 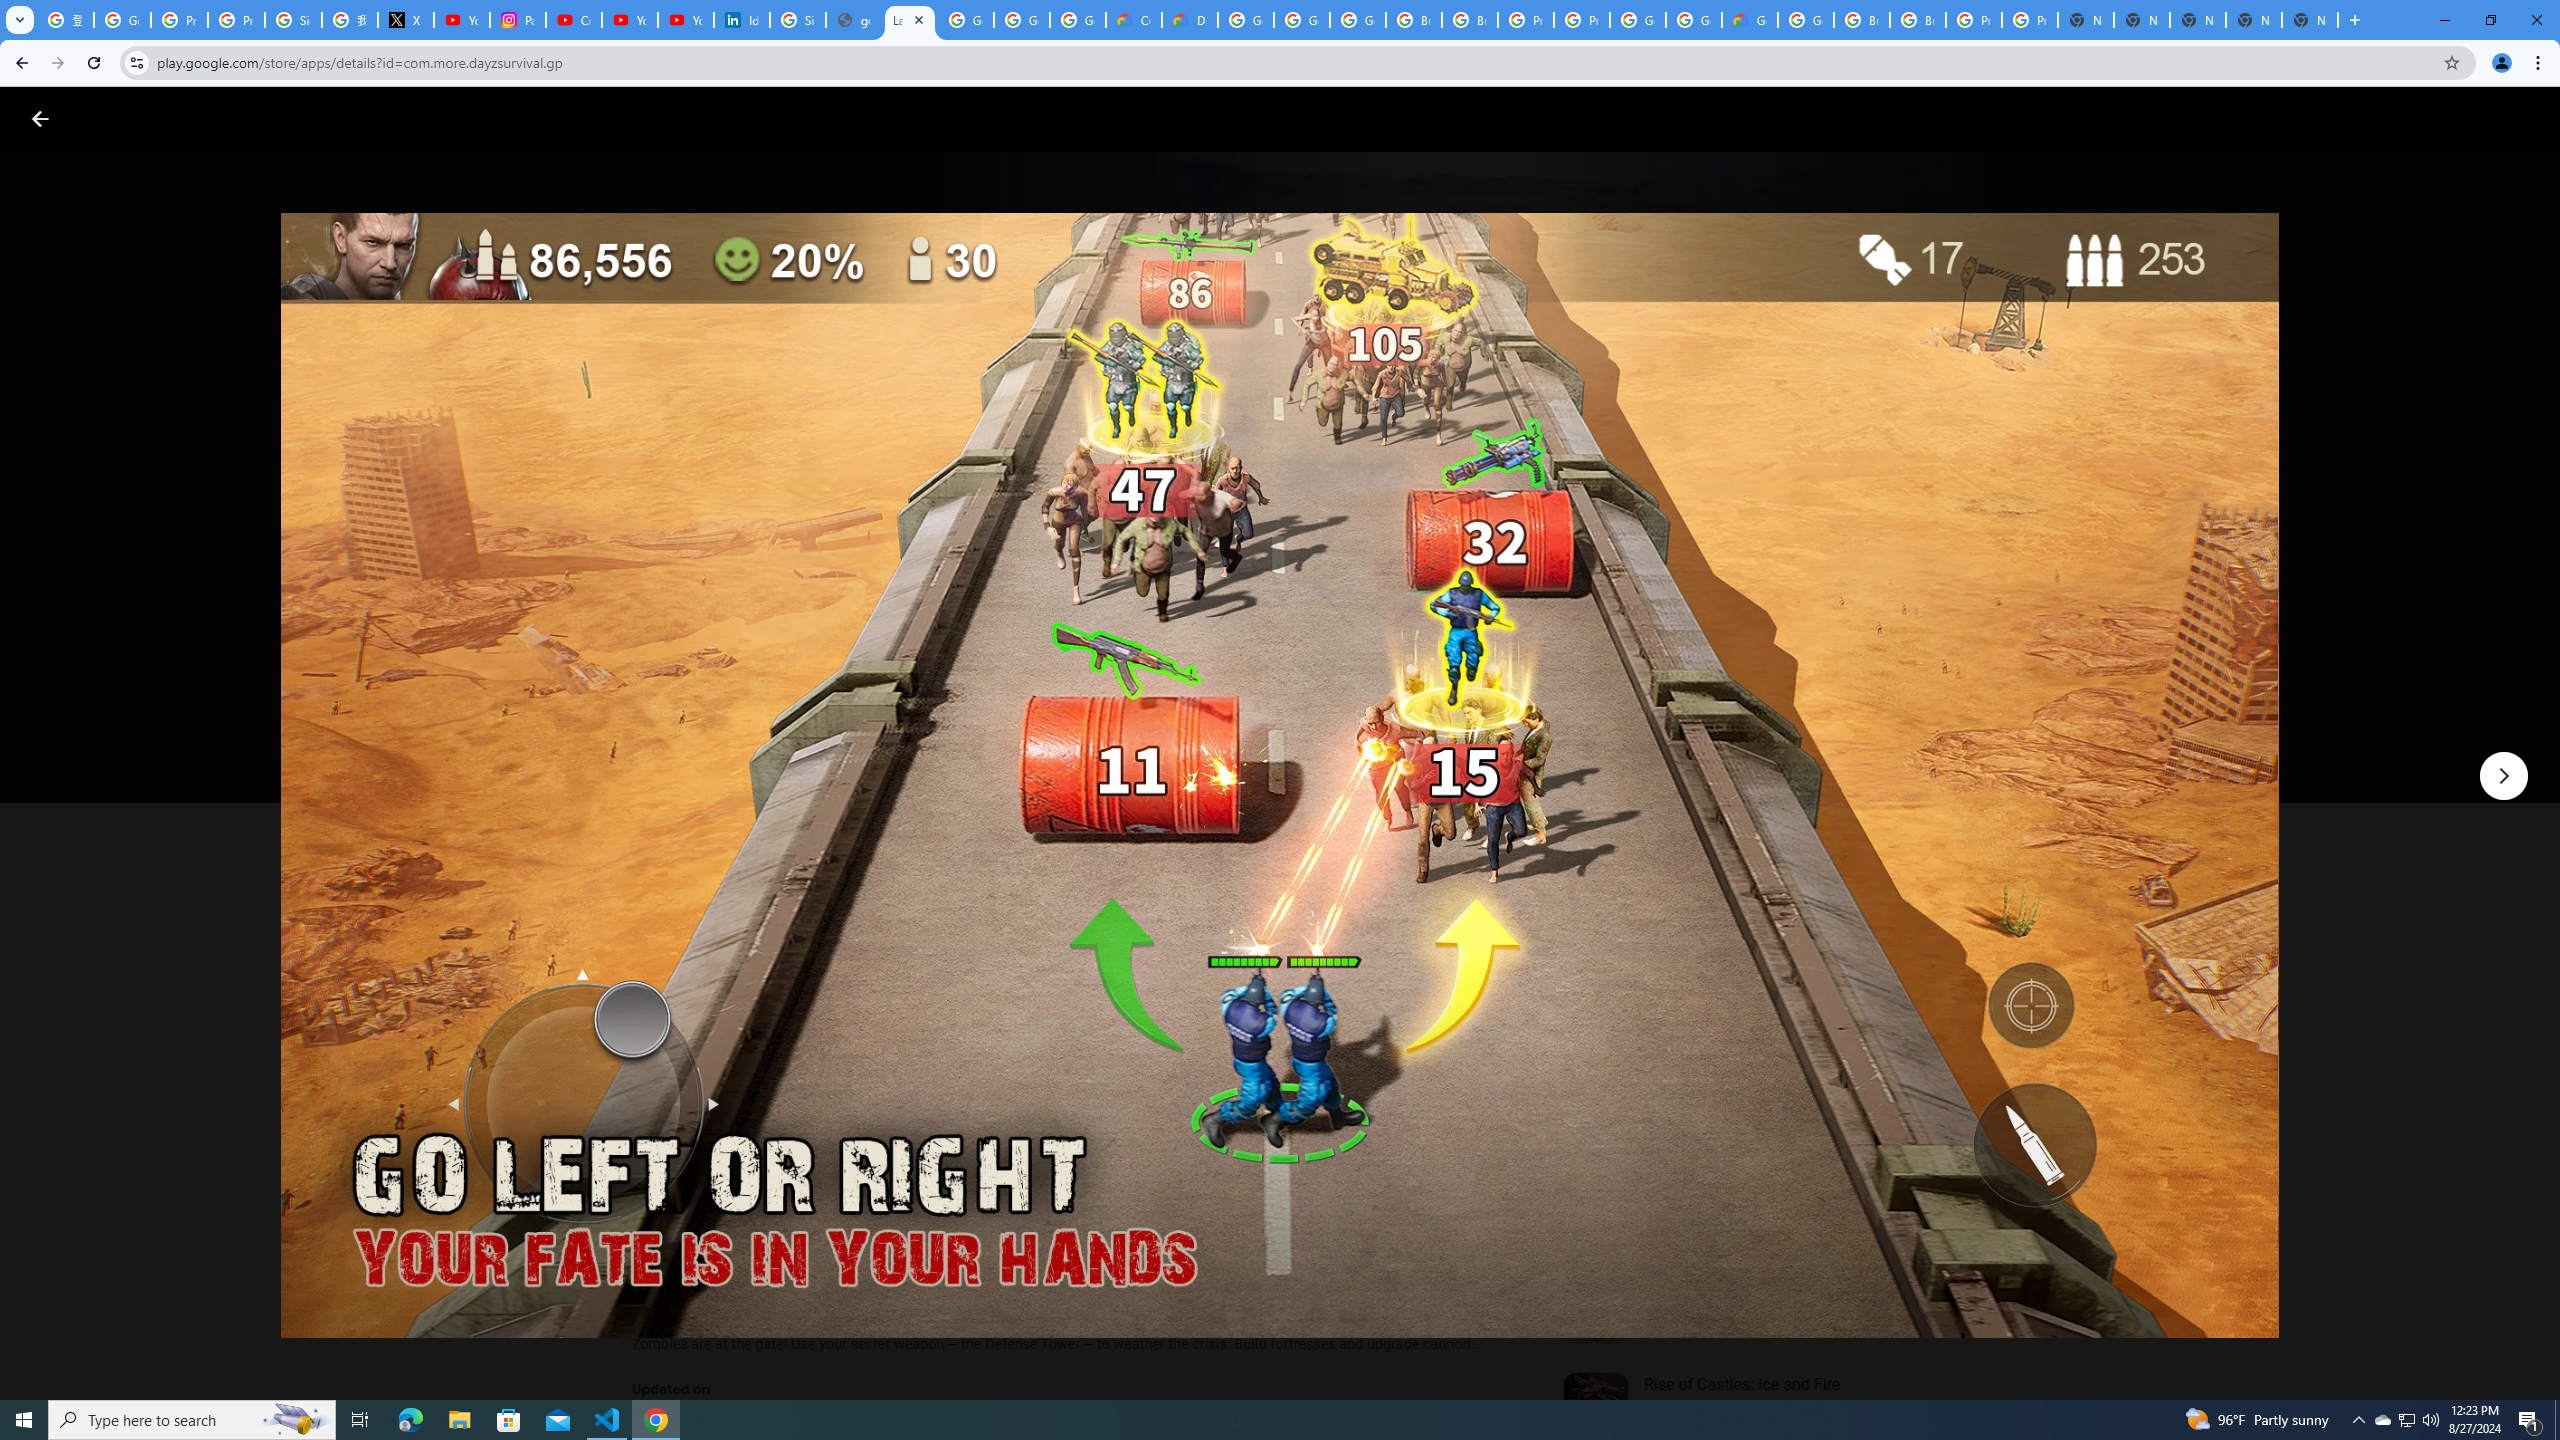 What do you see at coordinates (1862, 20) in the screenshot?
I see `Browse Chrome as a guest - Computer - Google Chrome Help` at bounding box center [1862, 20].